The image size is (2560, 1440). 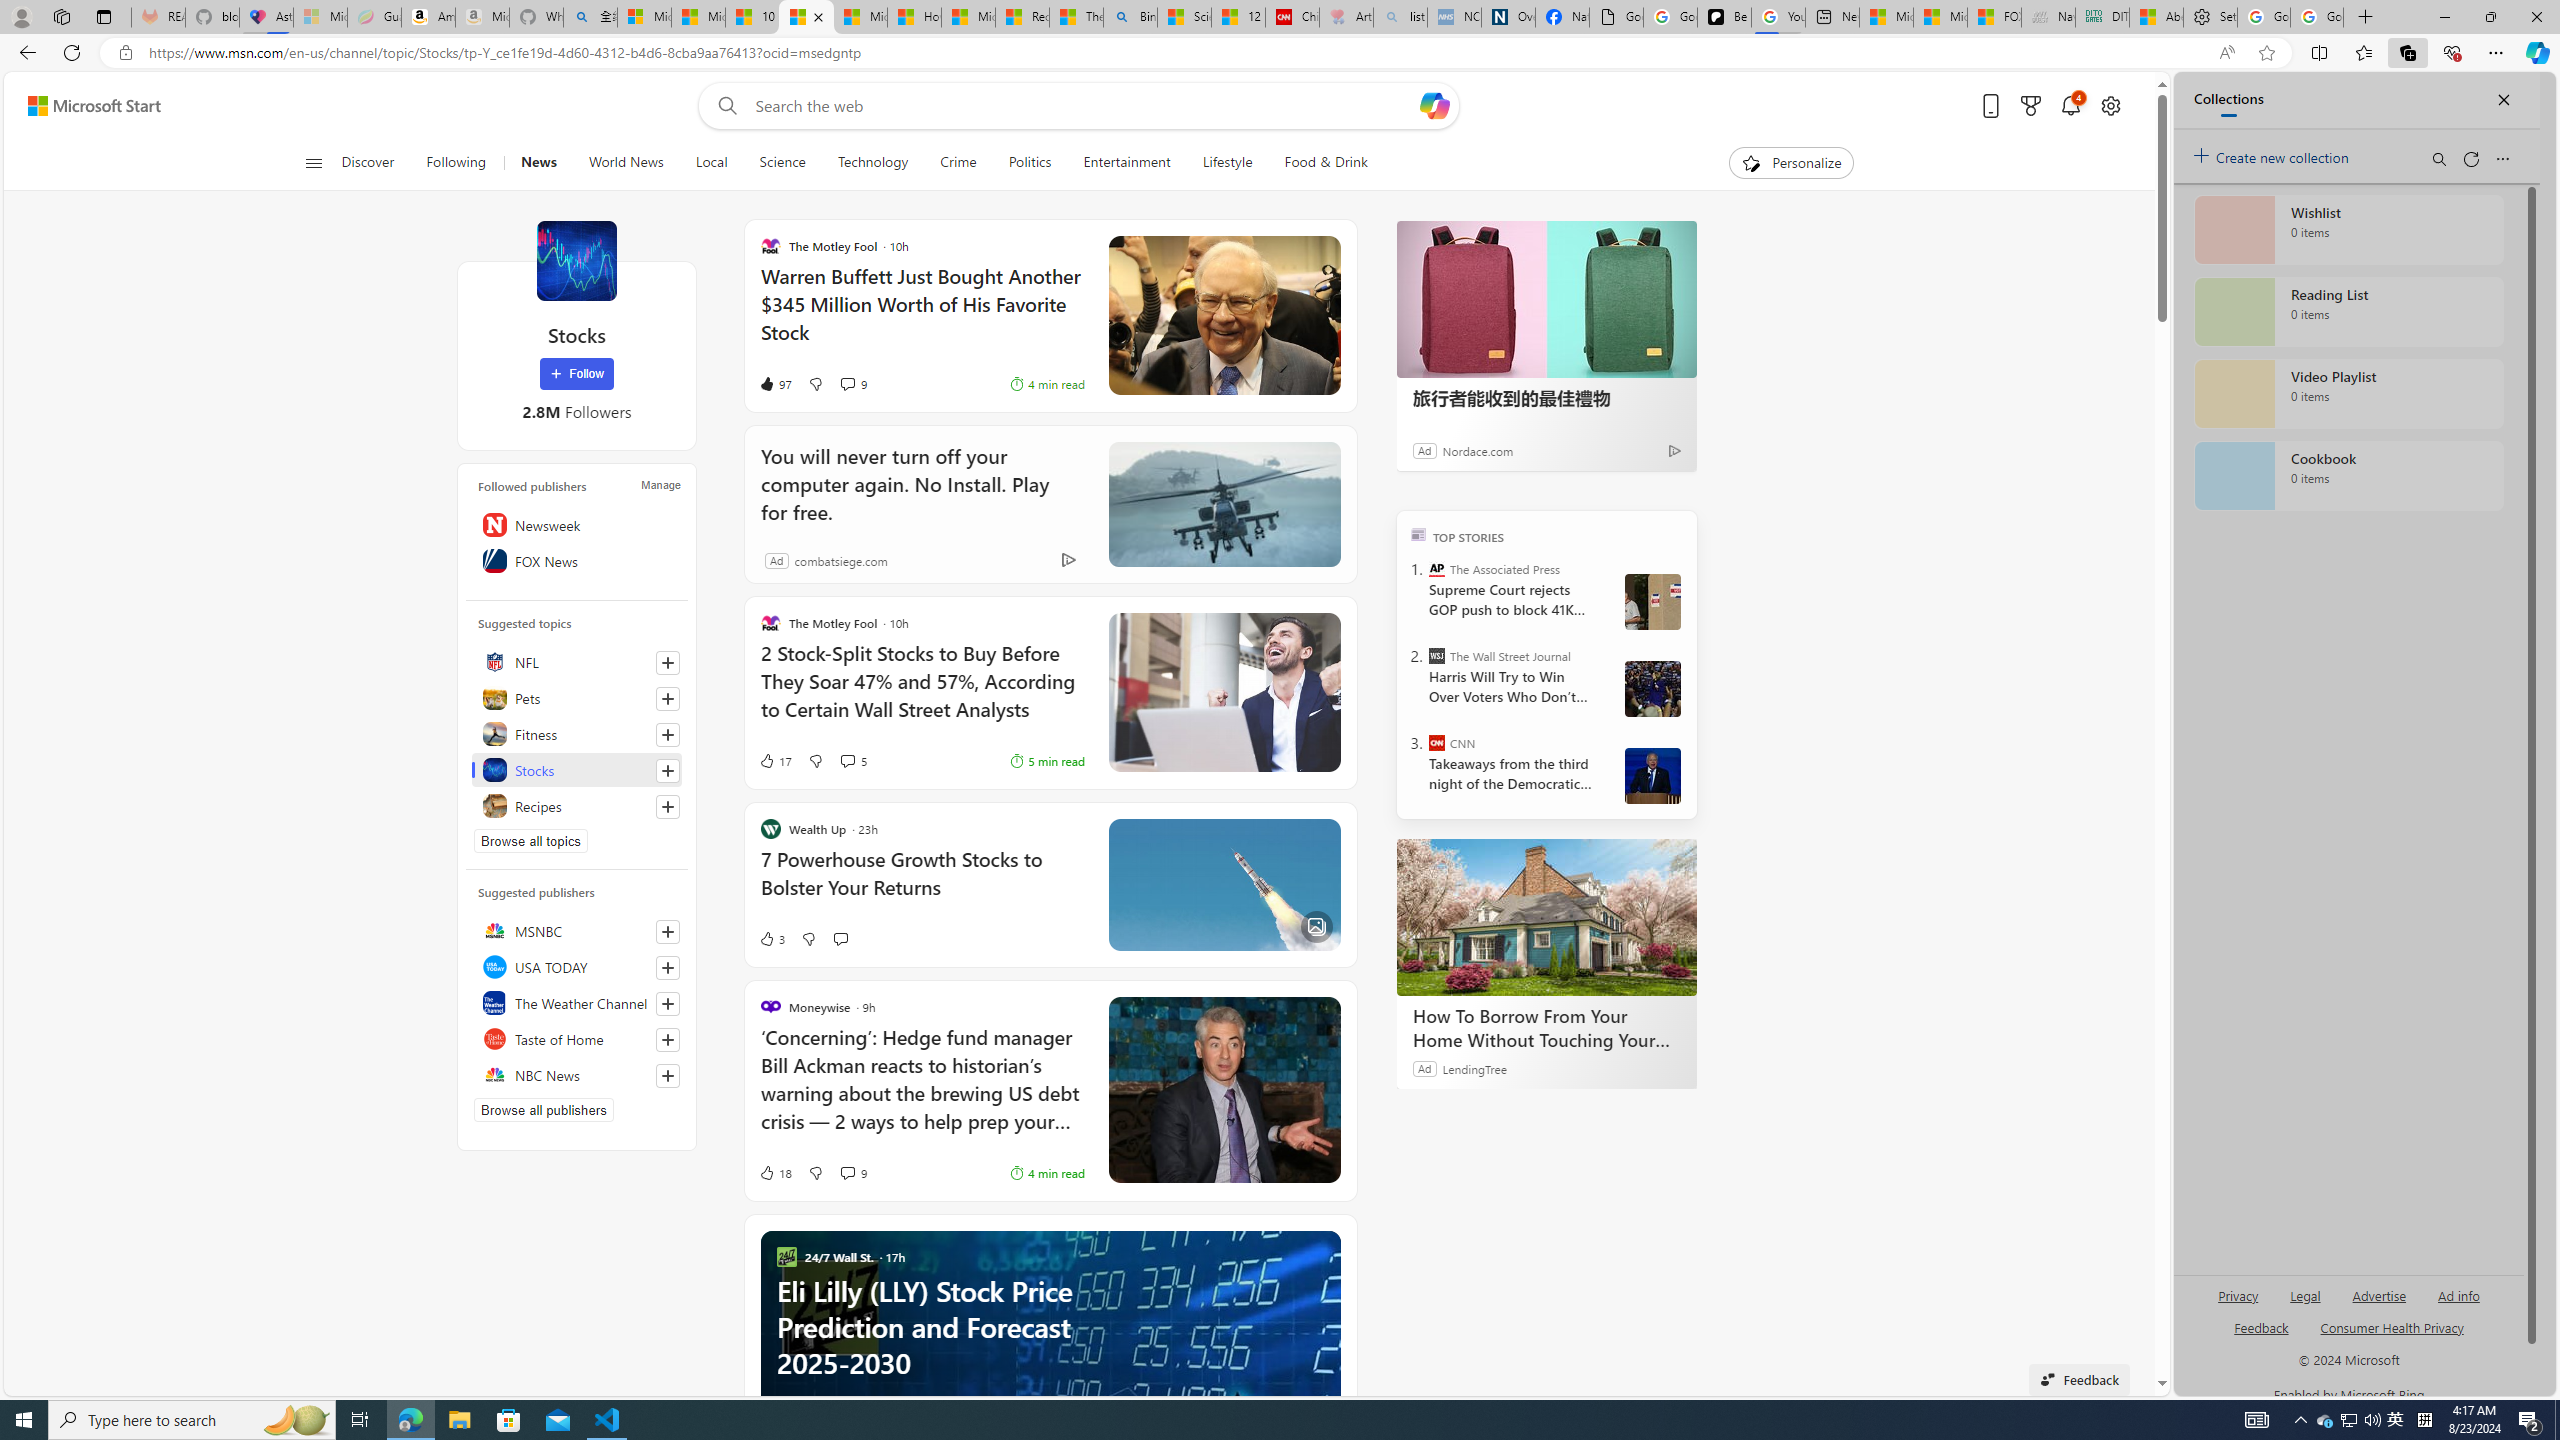 What do you see at coordinates (668, 806) in the screenshot?
I see `Follow this topic` at bounding box center [668, 806].